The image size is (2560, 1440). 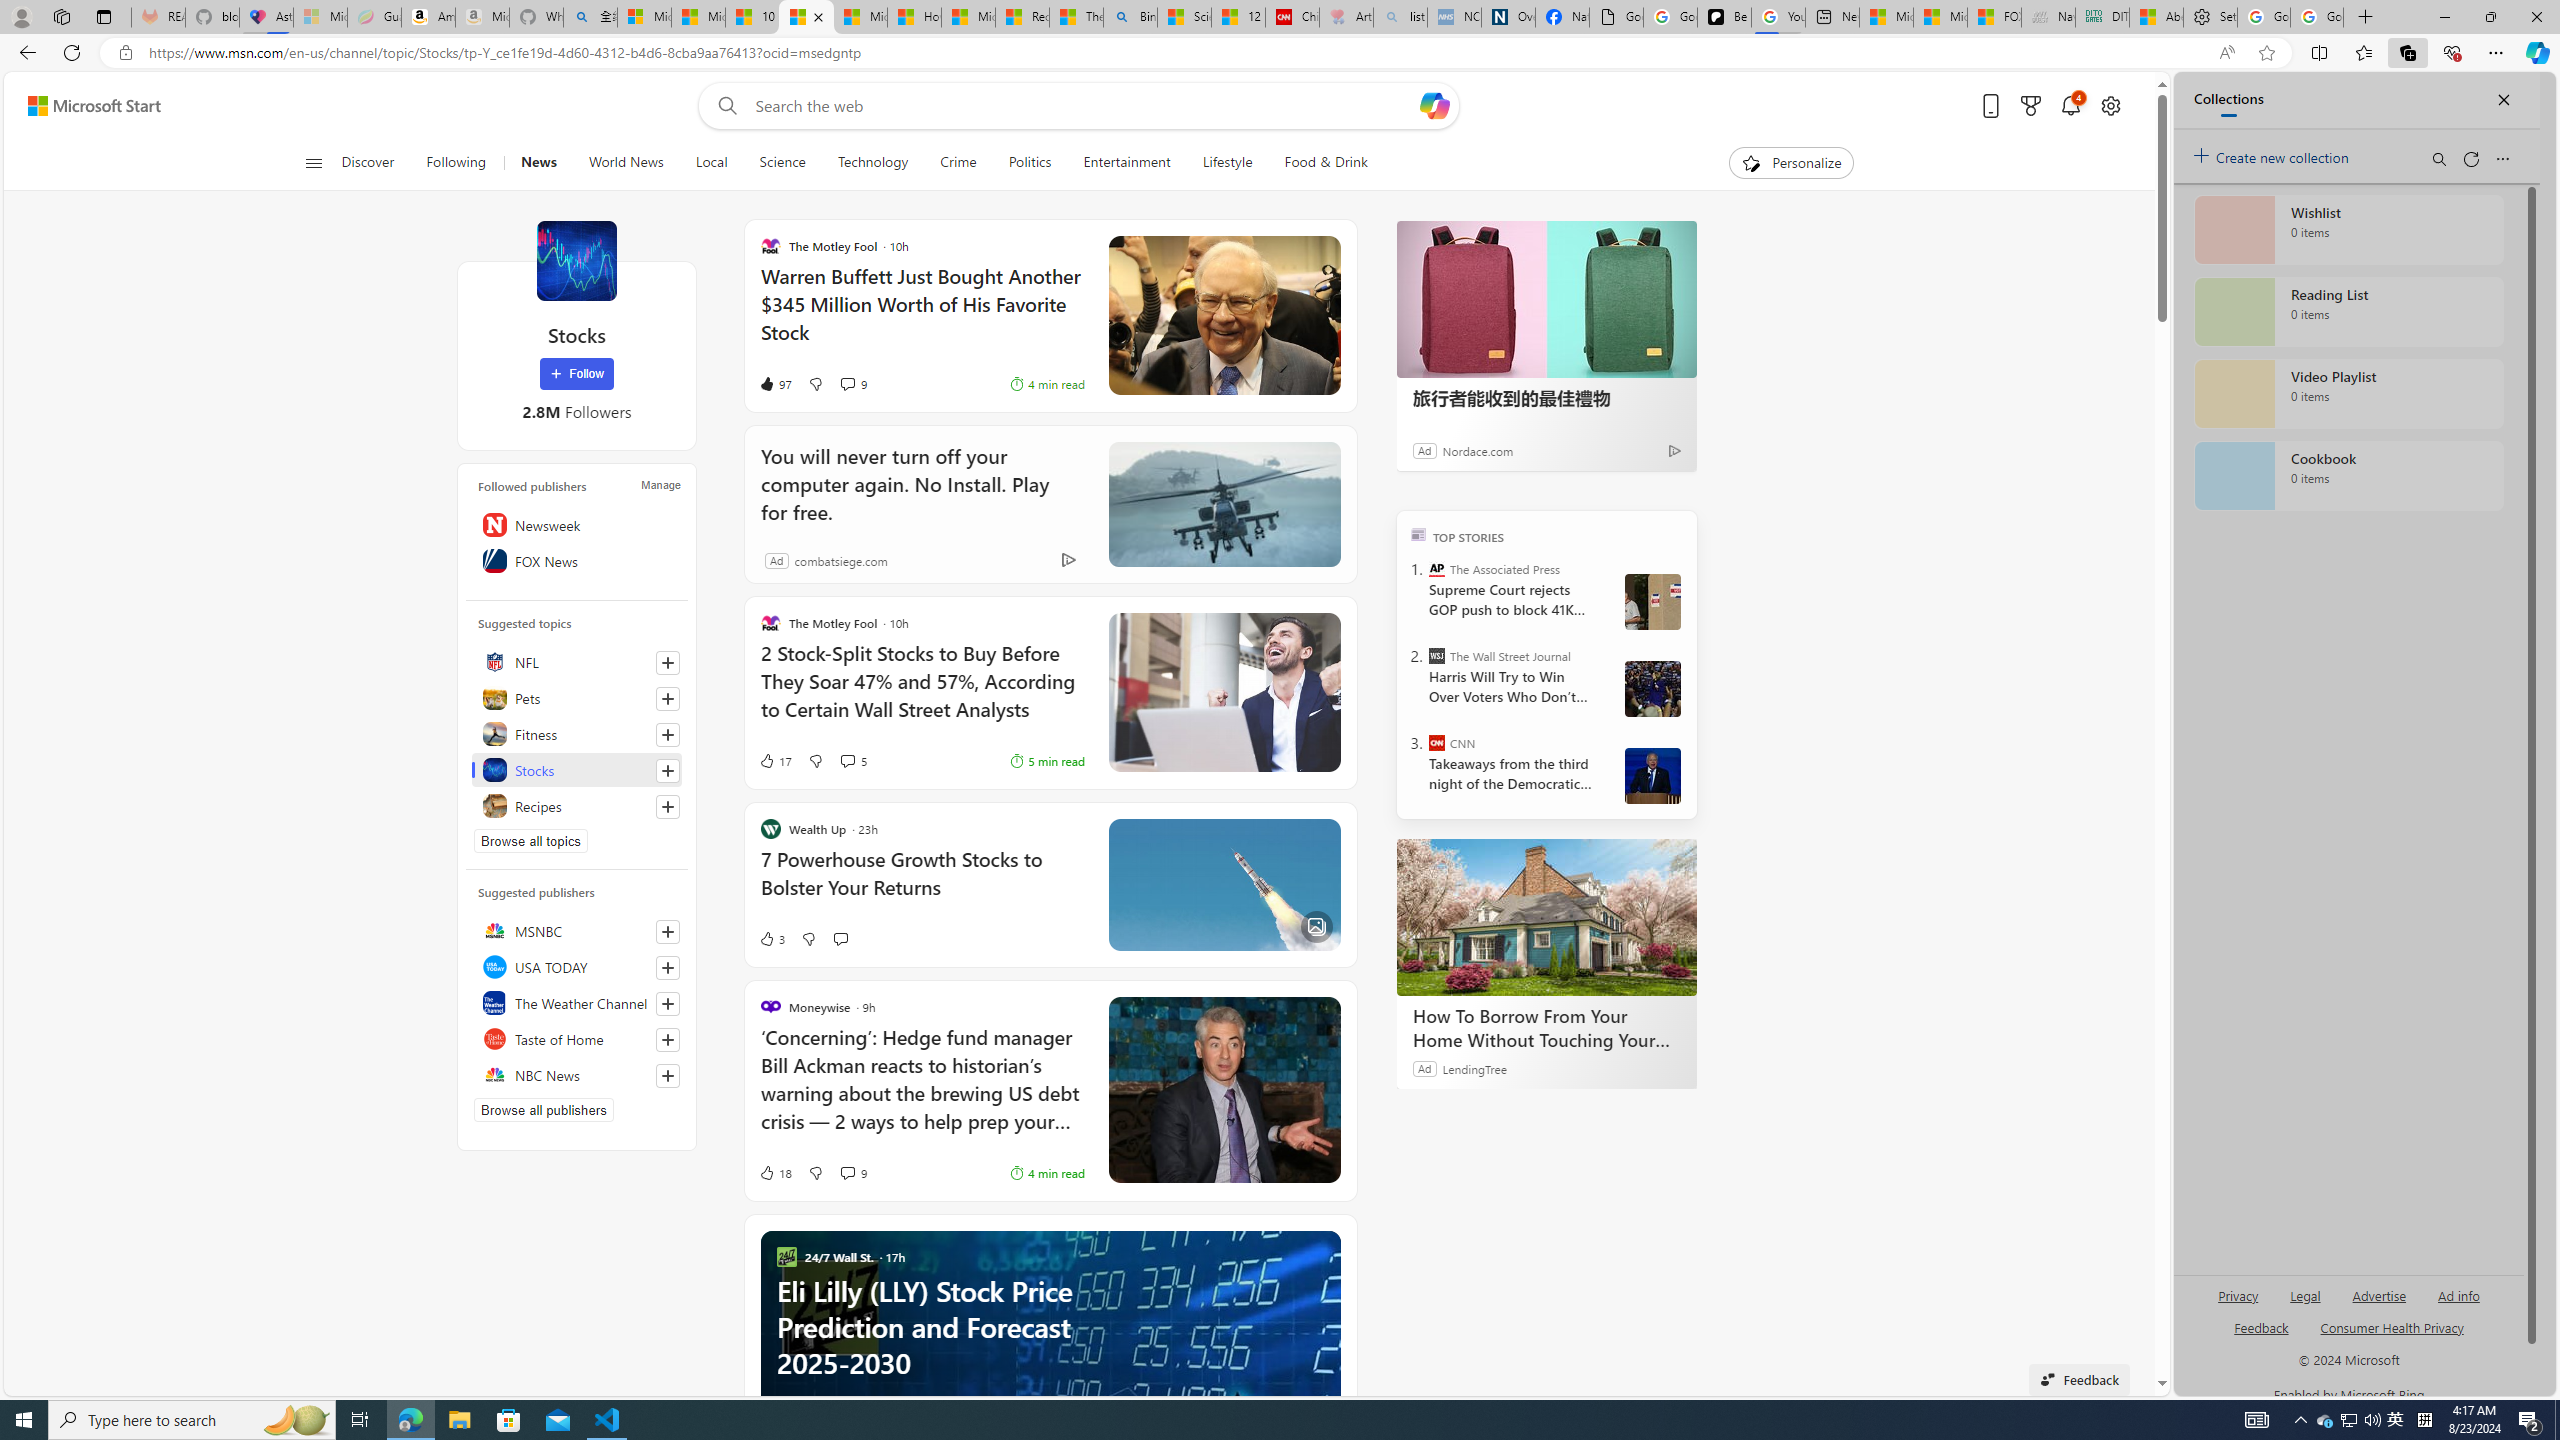 What do you see at coordinates (668, 806) in the screenshot?
I see `Follow this topic` at bounding box center [668, 806].